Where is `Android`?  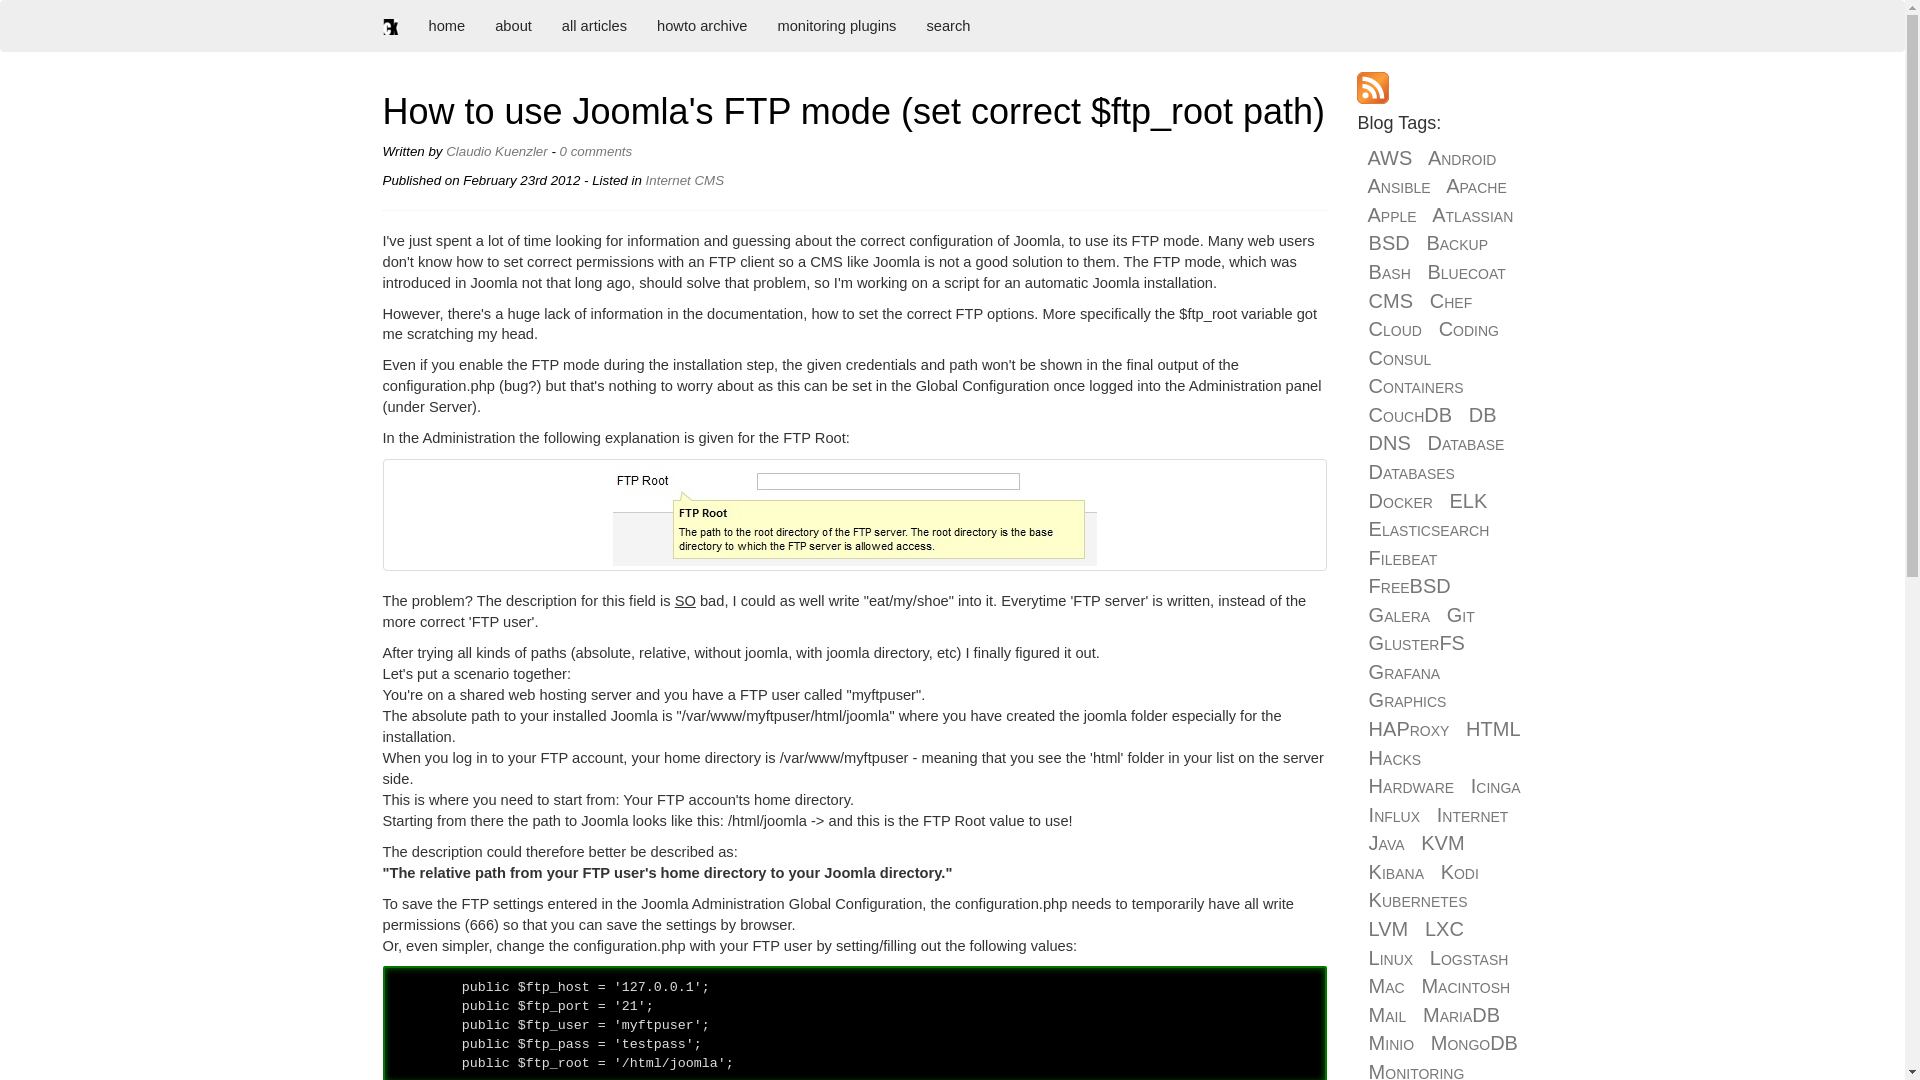
Android is located at coordinates (1462, 157).